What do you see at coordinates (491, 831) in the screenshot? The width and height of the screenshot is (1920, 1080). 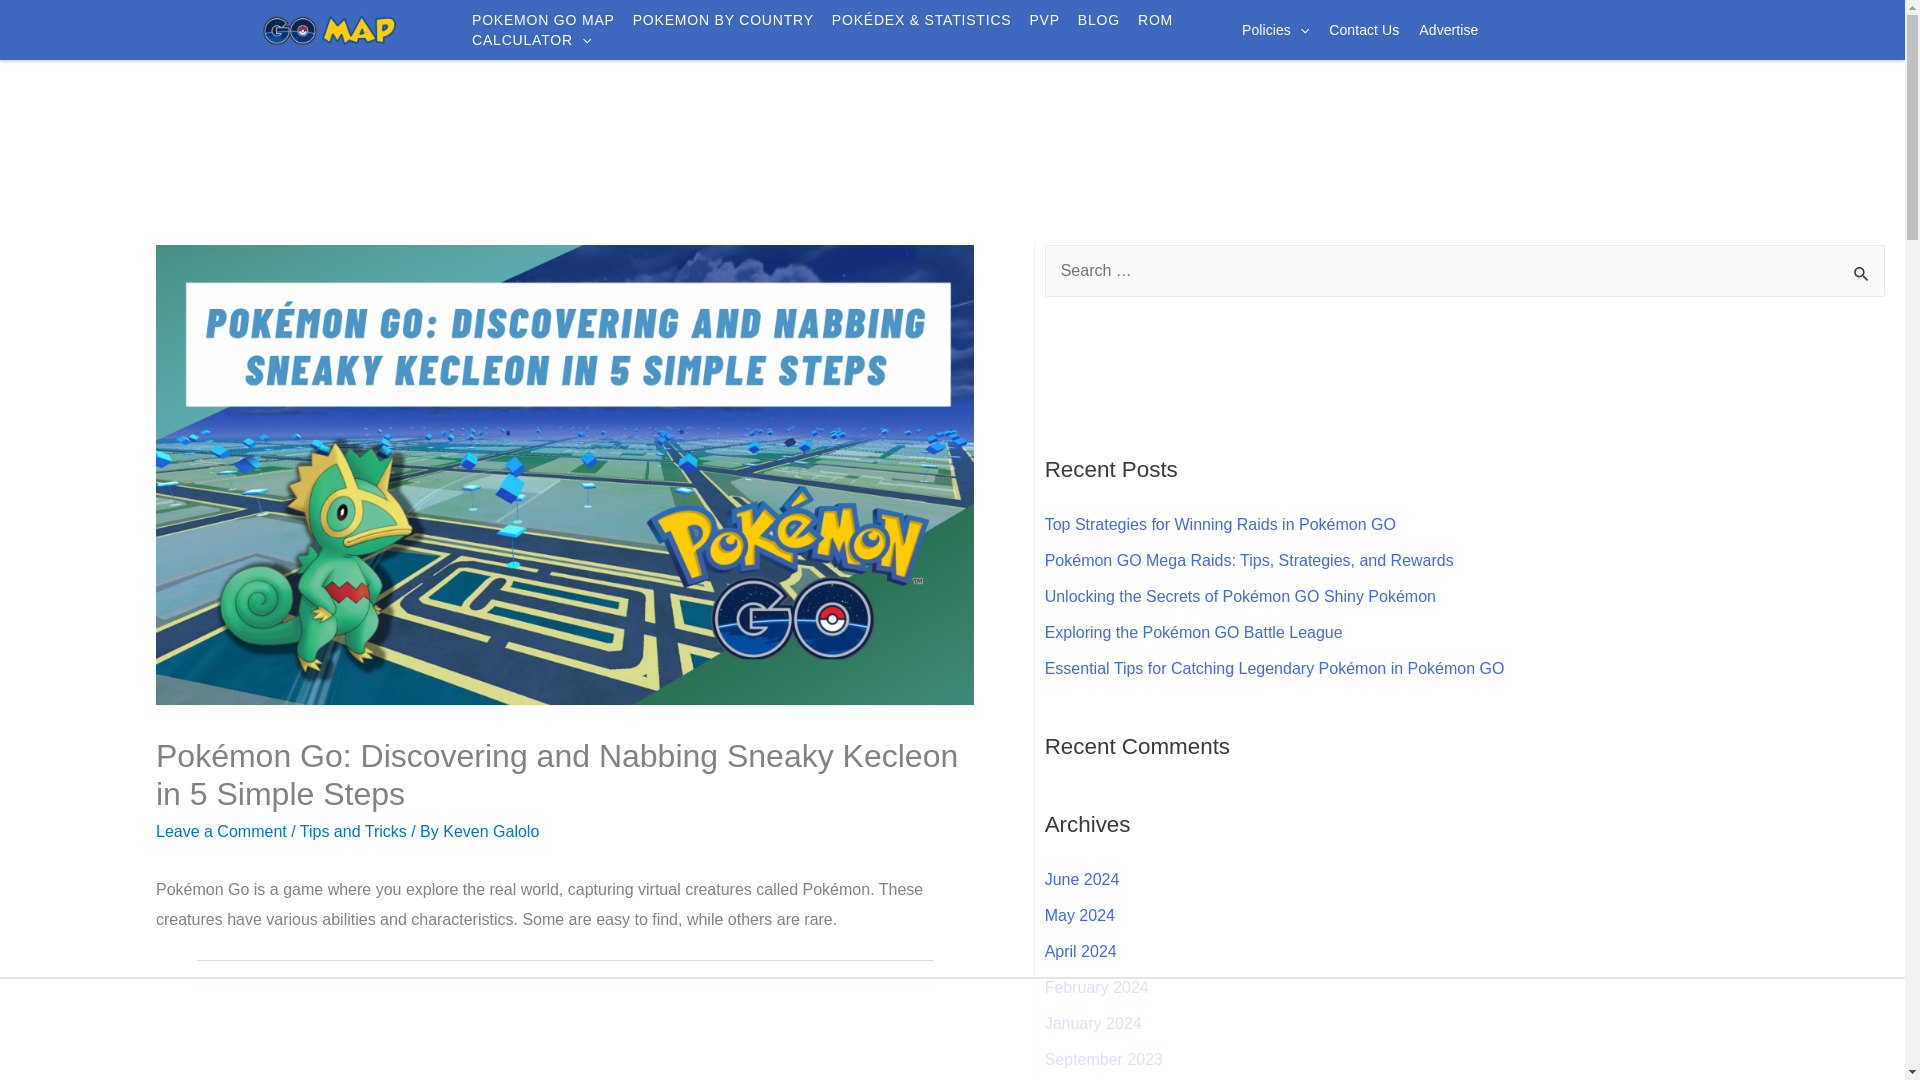 I see `View all posts by Keven Galolo` at bounding box center [491, 831].